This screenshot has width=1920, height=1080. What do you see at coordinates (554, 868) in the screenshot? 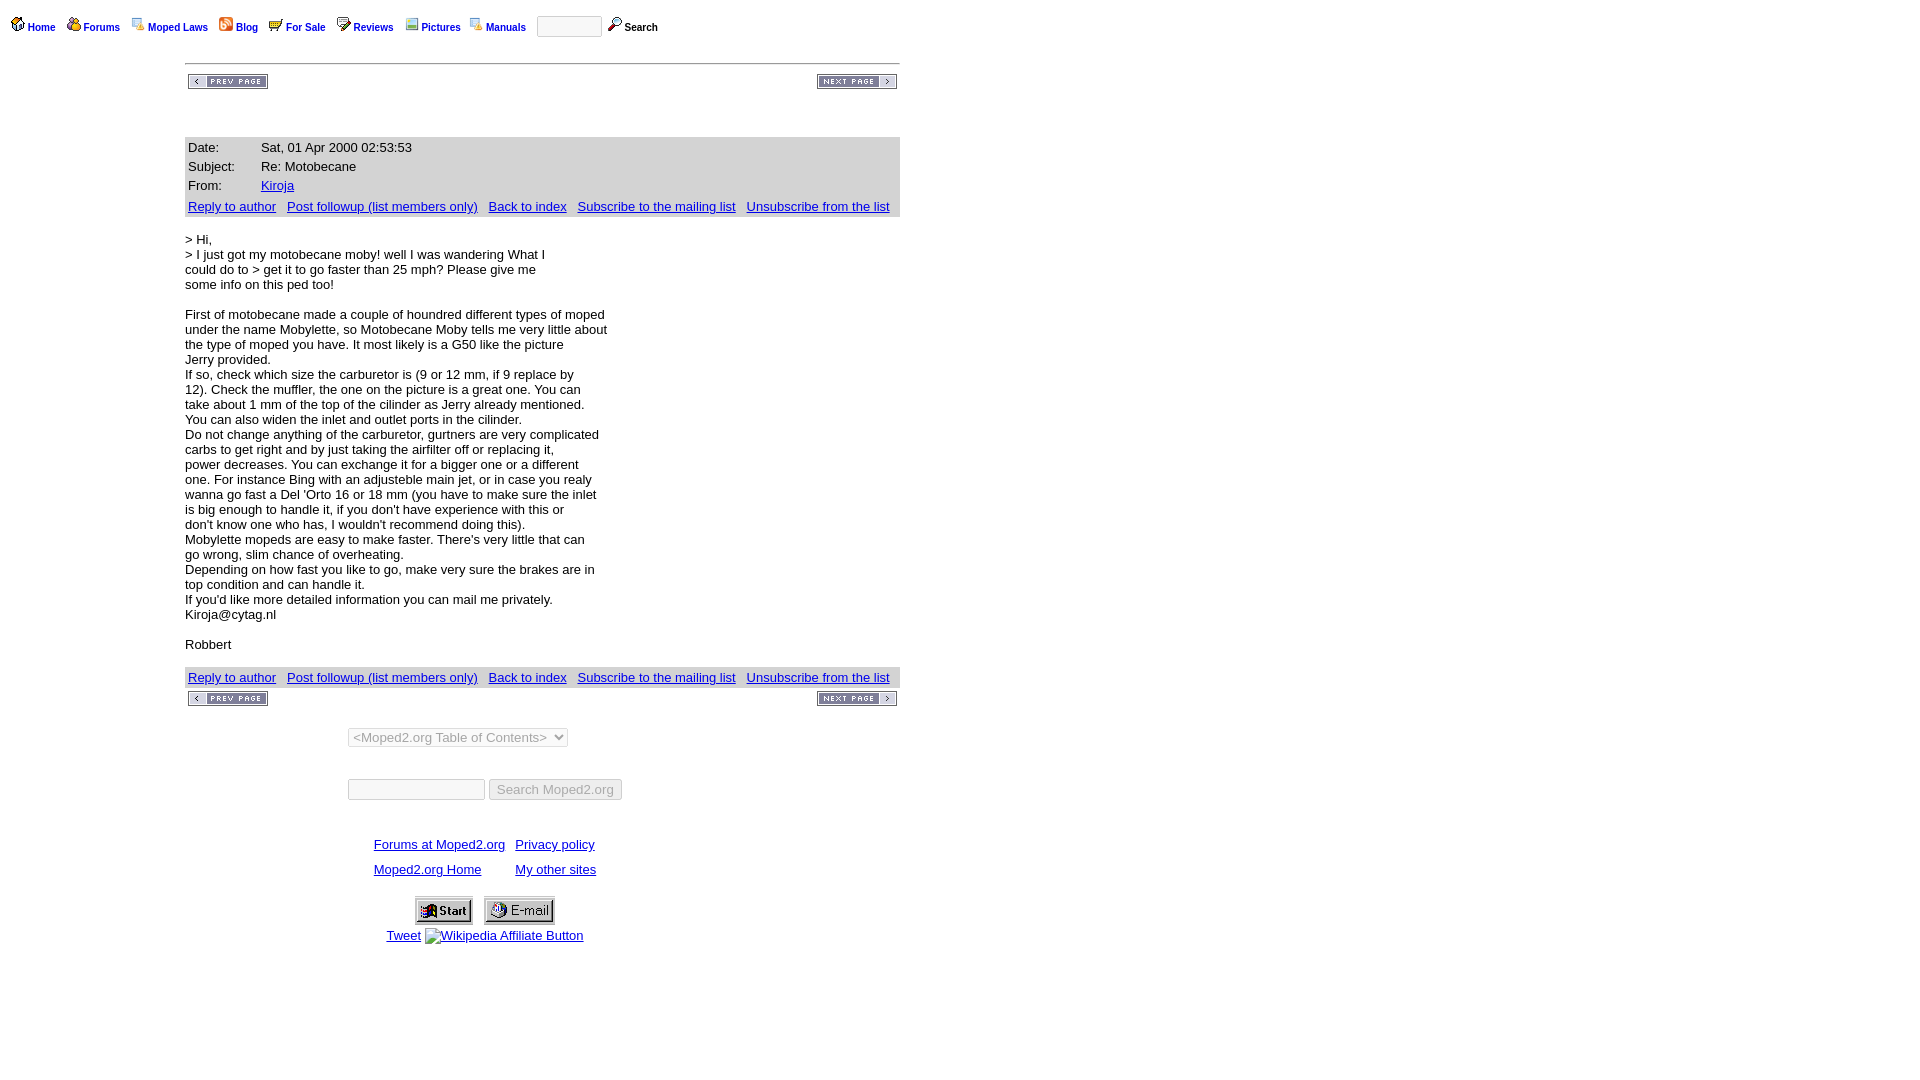
I see `My other sites` at bounding box center [554, 868].